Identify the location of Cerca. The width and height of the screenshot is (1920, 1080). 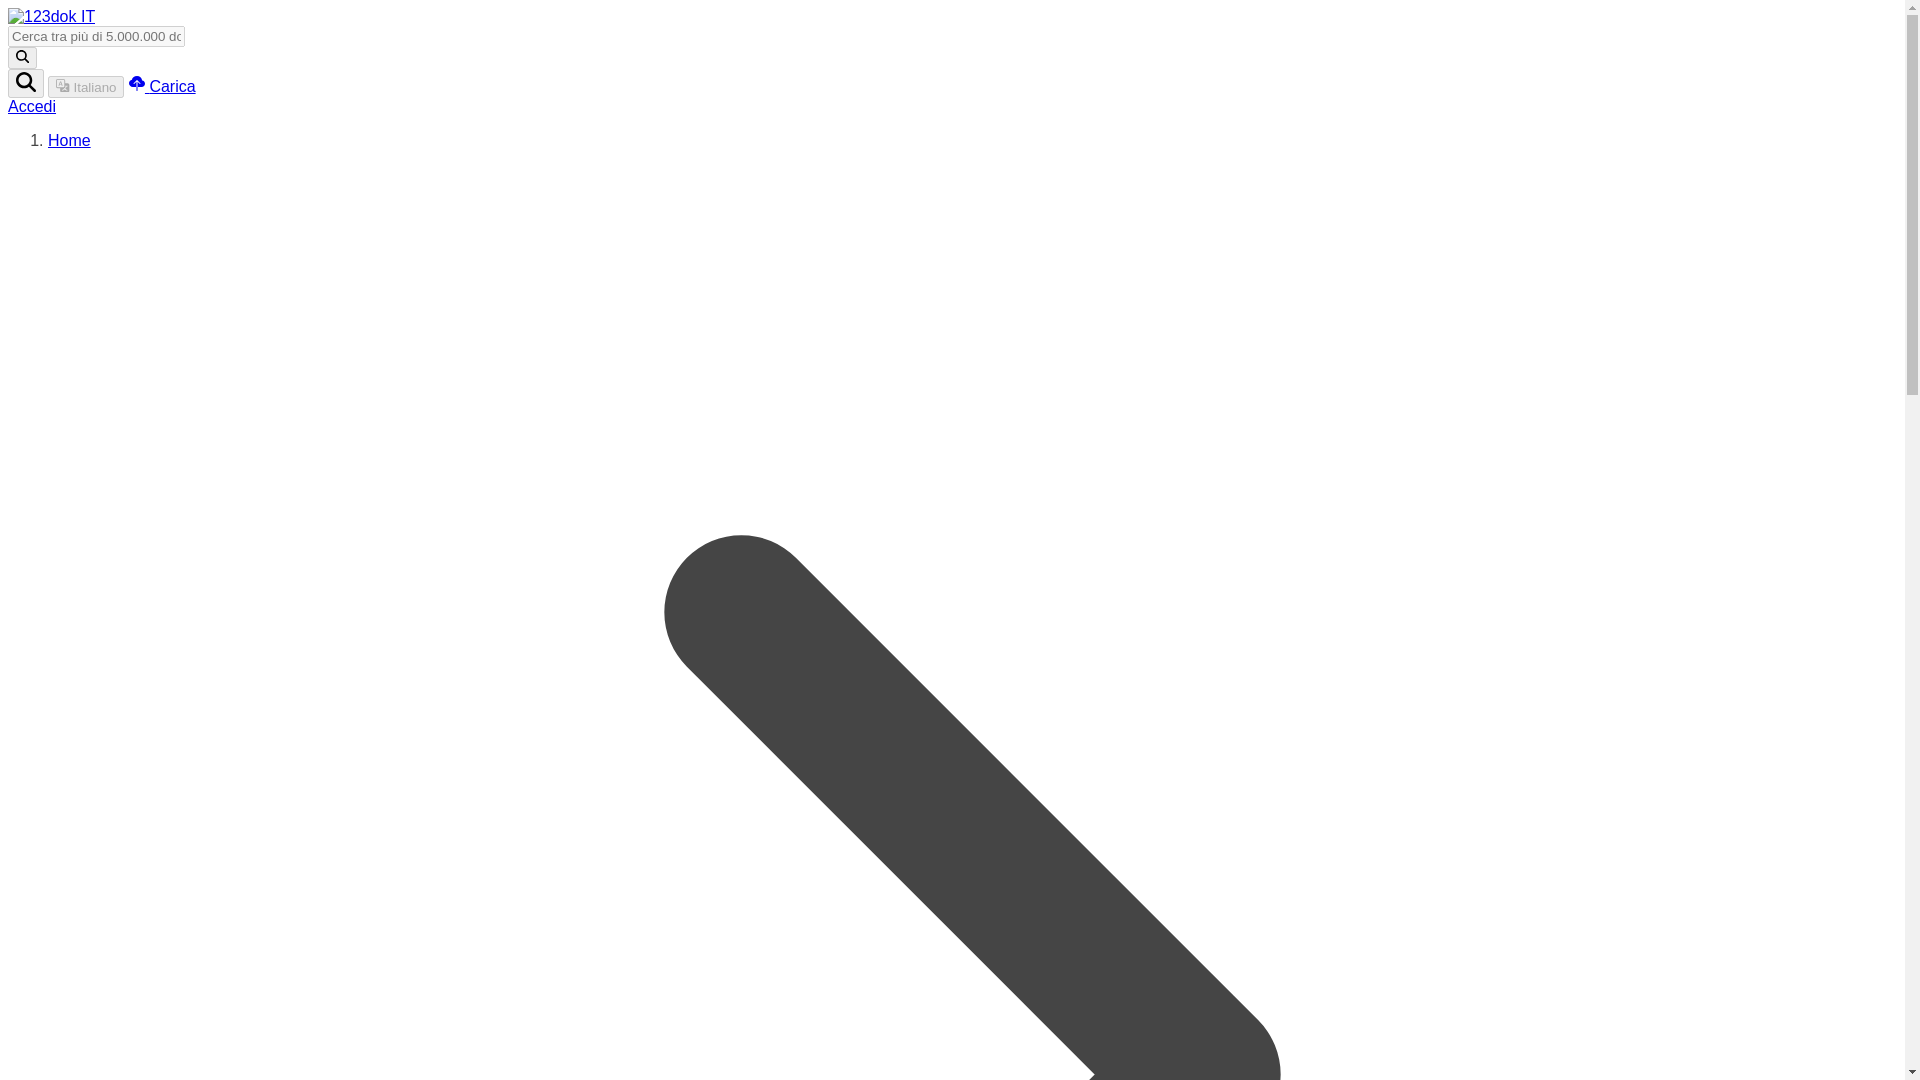
(26, 84).